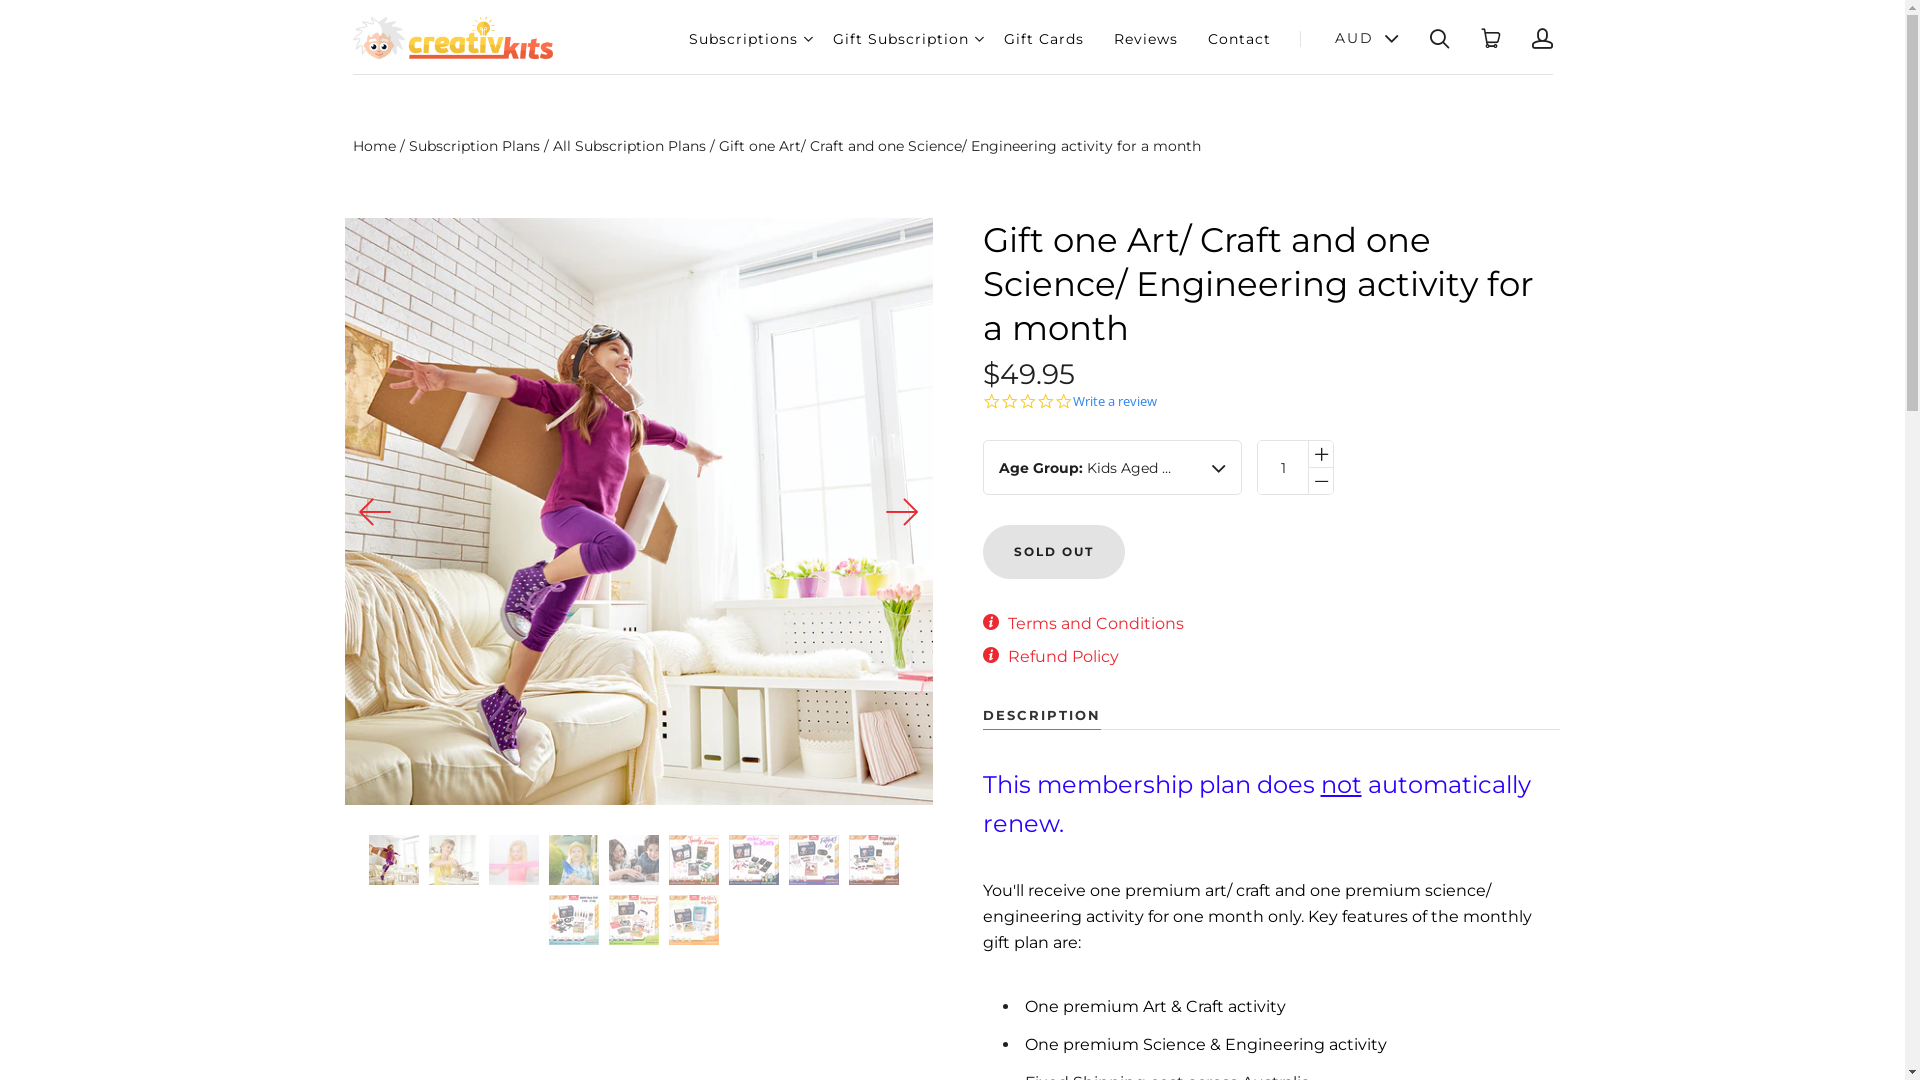  Describe the element at coordinates (374, 146) in the screenshot. I see `Home` at that location.